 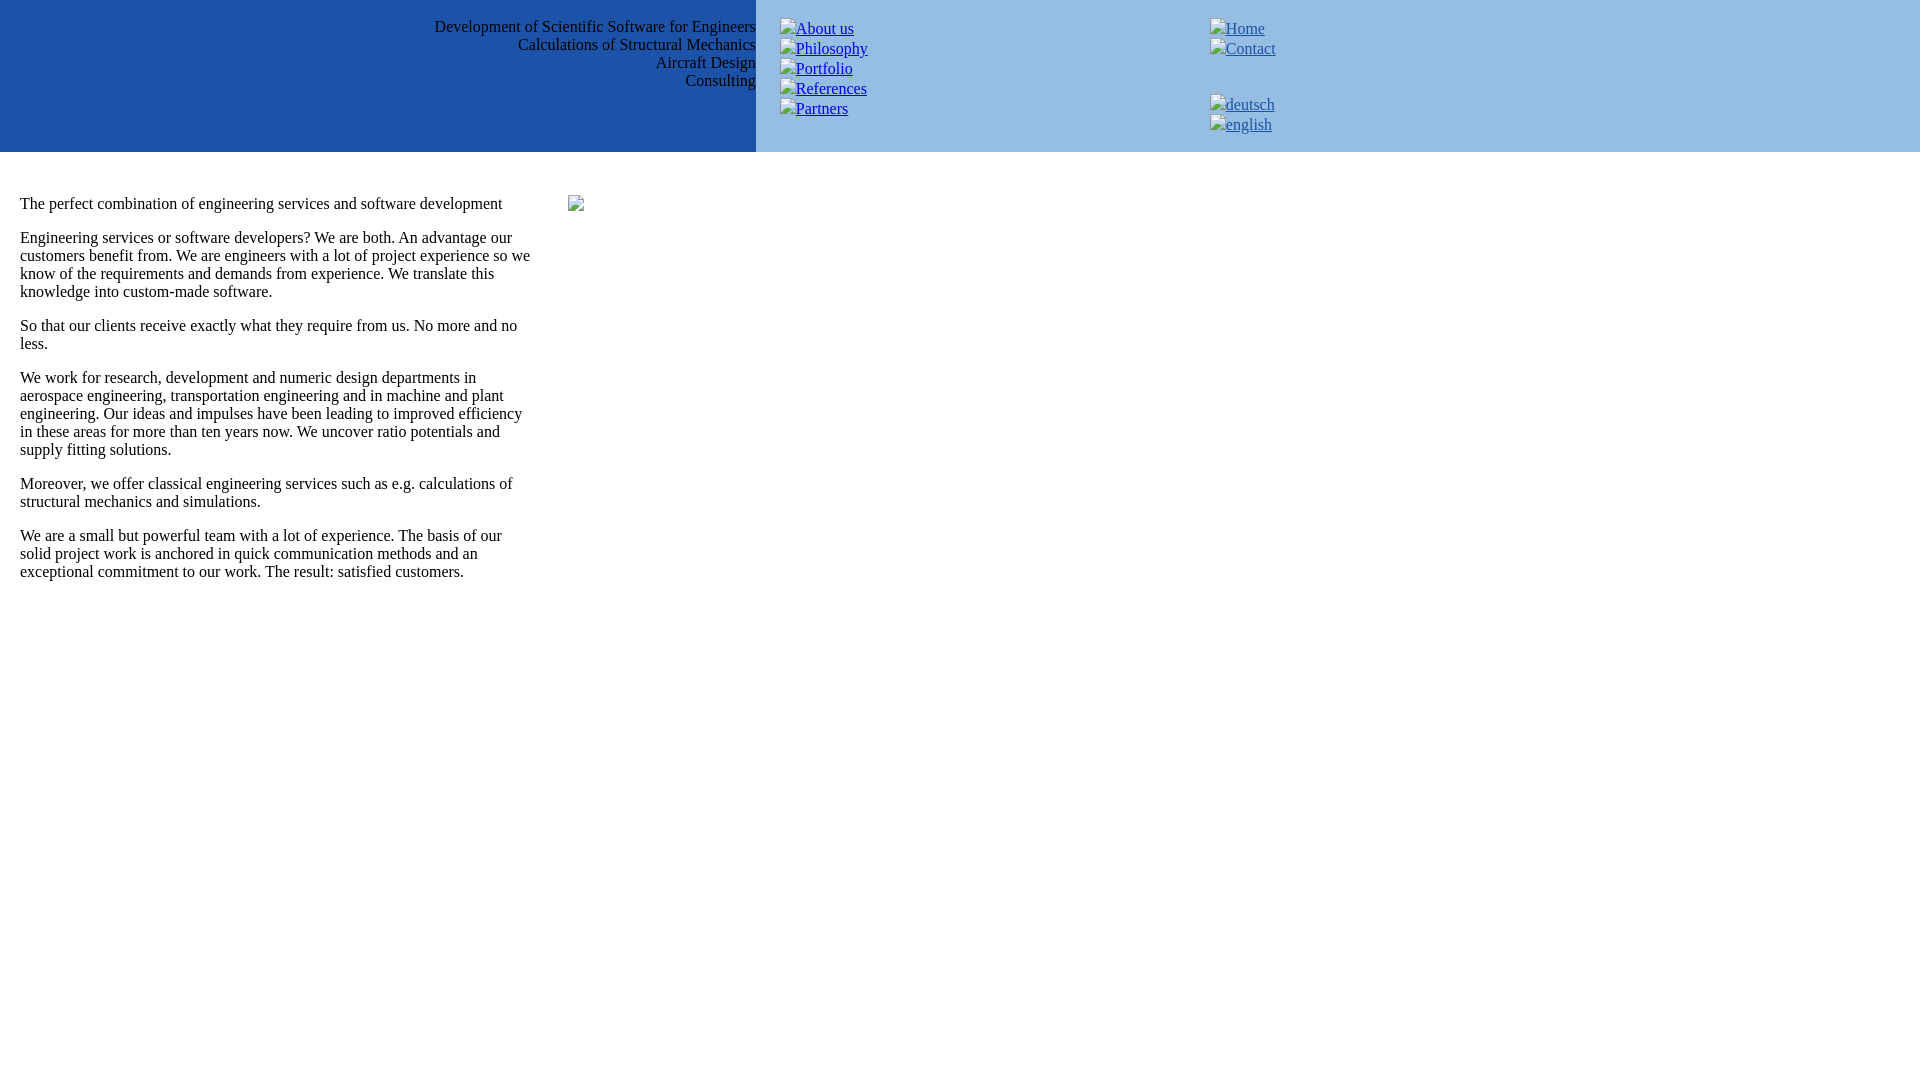 I want to click on References, so click(x=832, y=88).